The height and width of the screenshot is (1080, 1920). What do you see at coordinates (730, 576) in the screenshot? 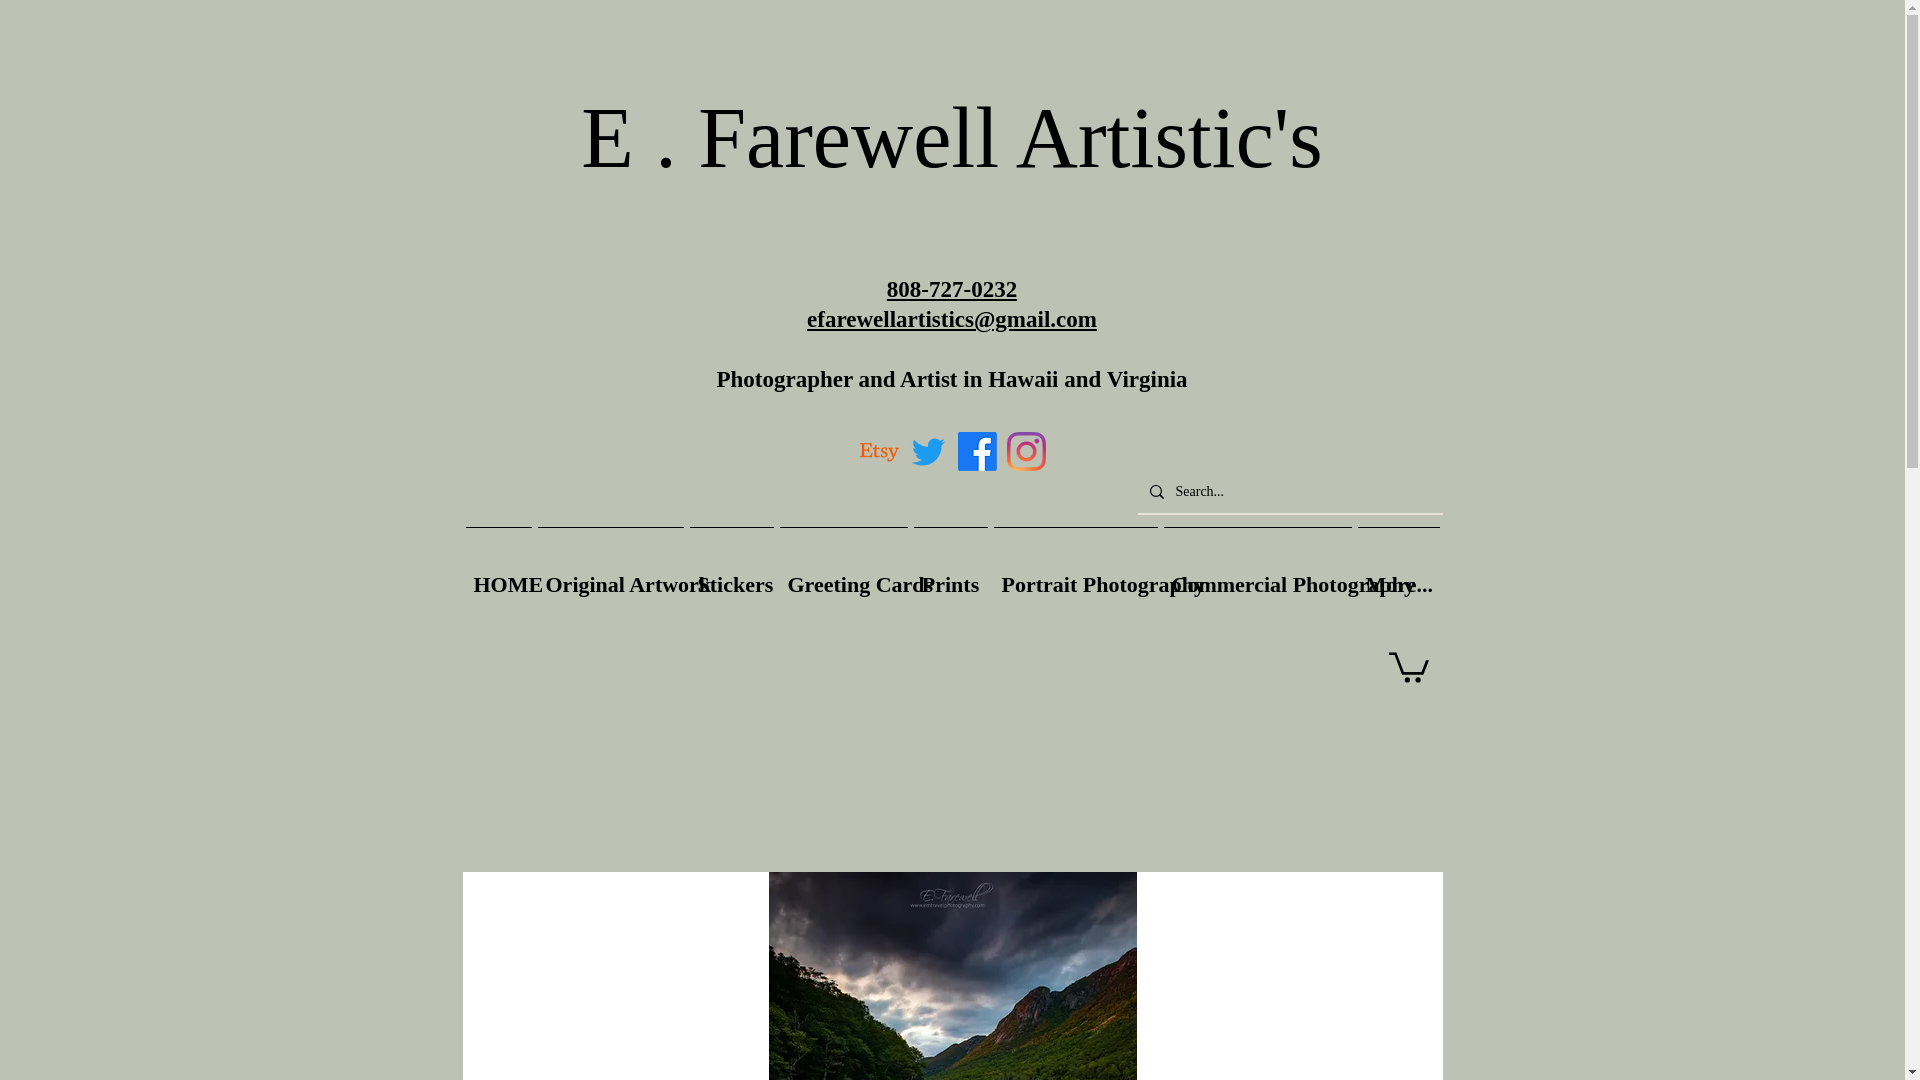
I see `Stickers` at bounding box center [730, 576].